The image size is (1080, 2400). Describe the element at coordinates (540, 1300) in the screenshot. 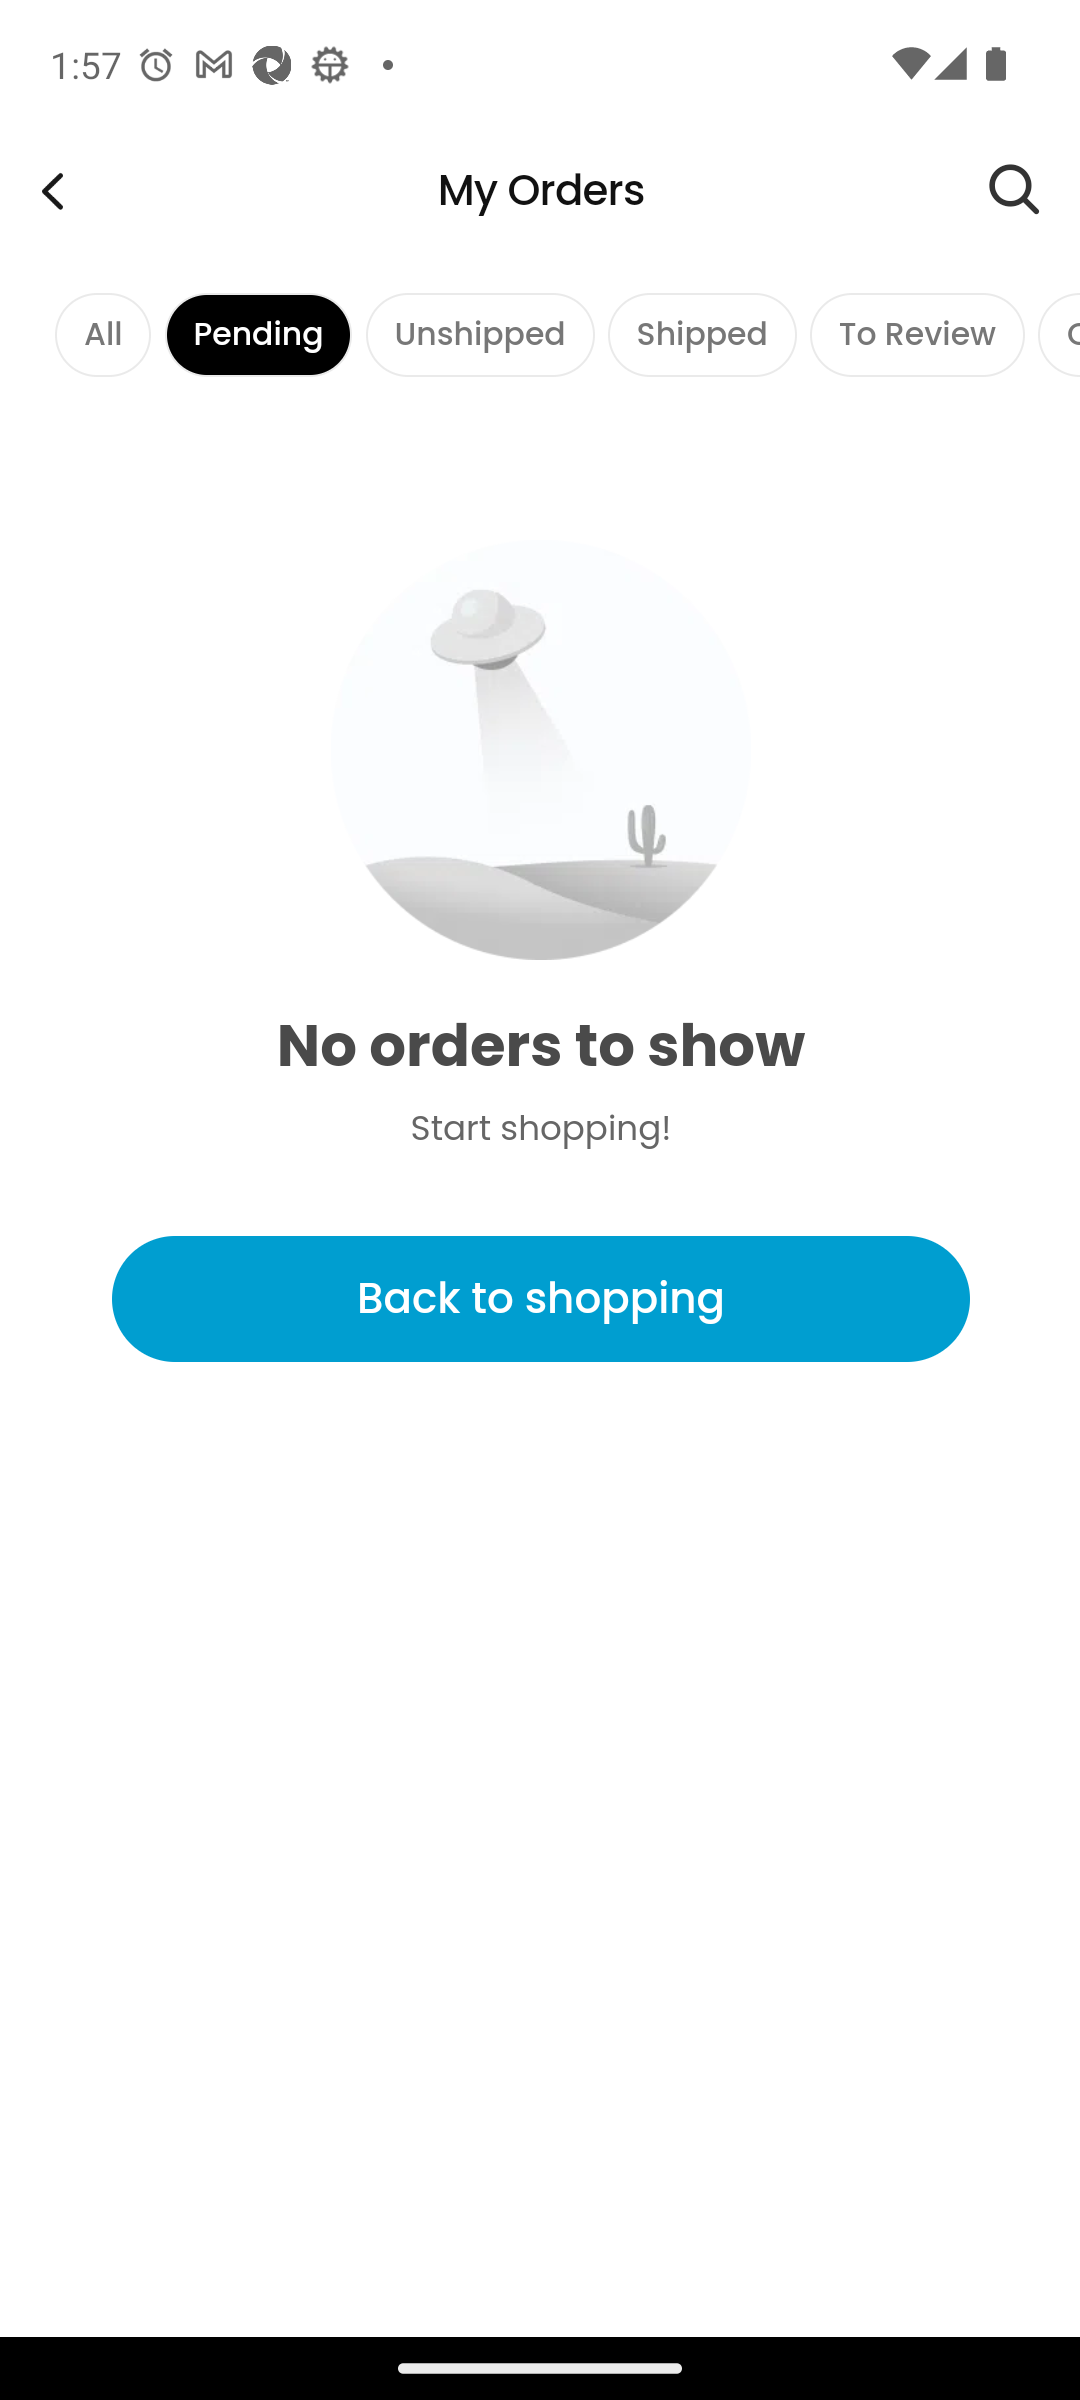

I see `Back to shopping` at that location.